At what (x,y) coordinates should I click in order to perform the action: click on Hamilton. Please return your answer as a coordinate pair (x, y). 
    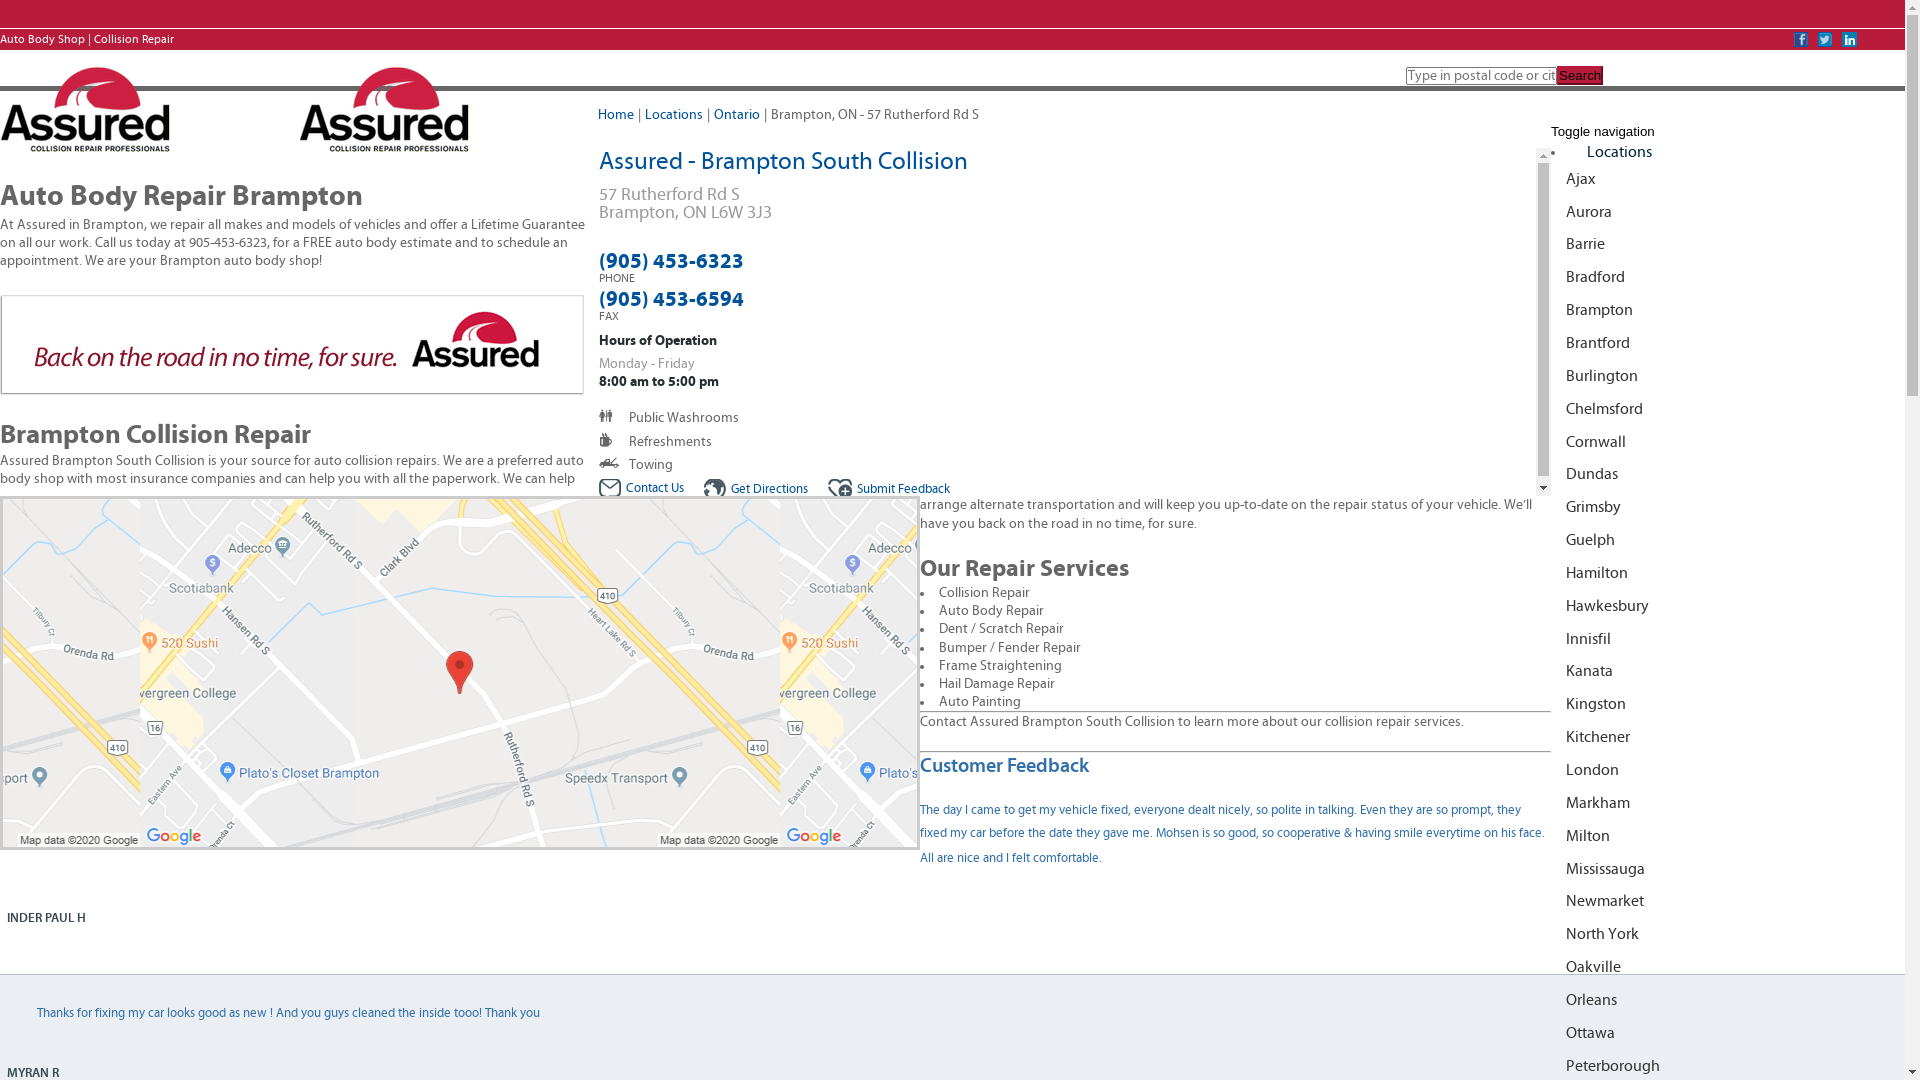
    Looking at the image, I should click on (1728, 574).